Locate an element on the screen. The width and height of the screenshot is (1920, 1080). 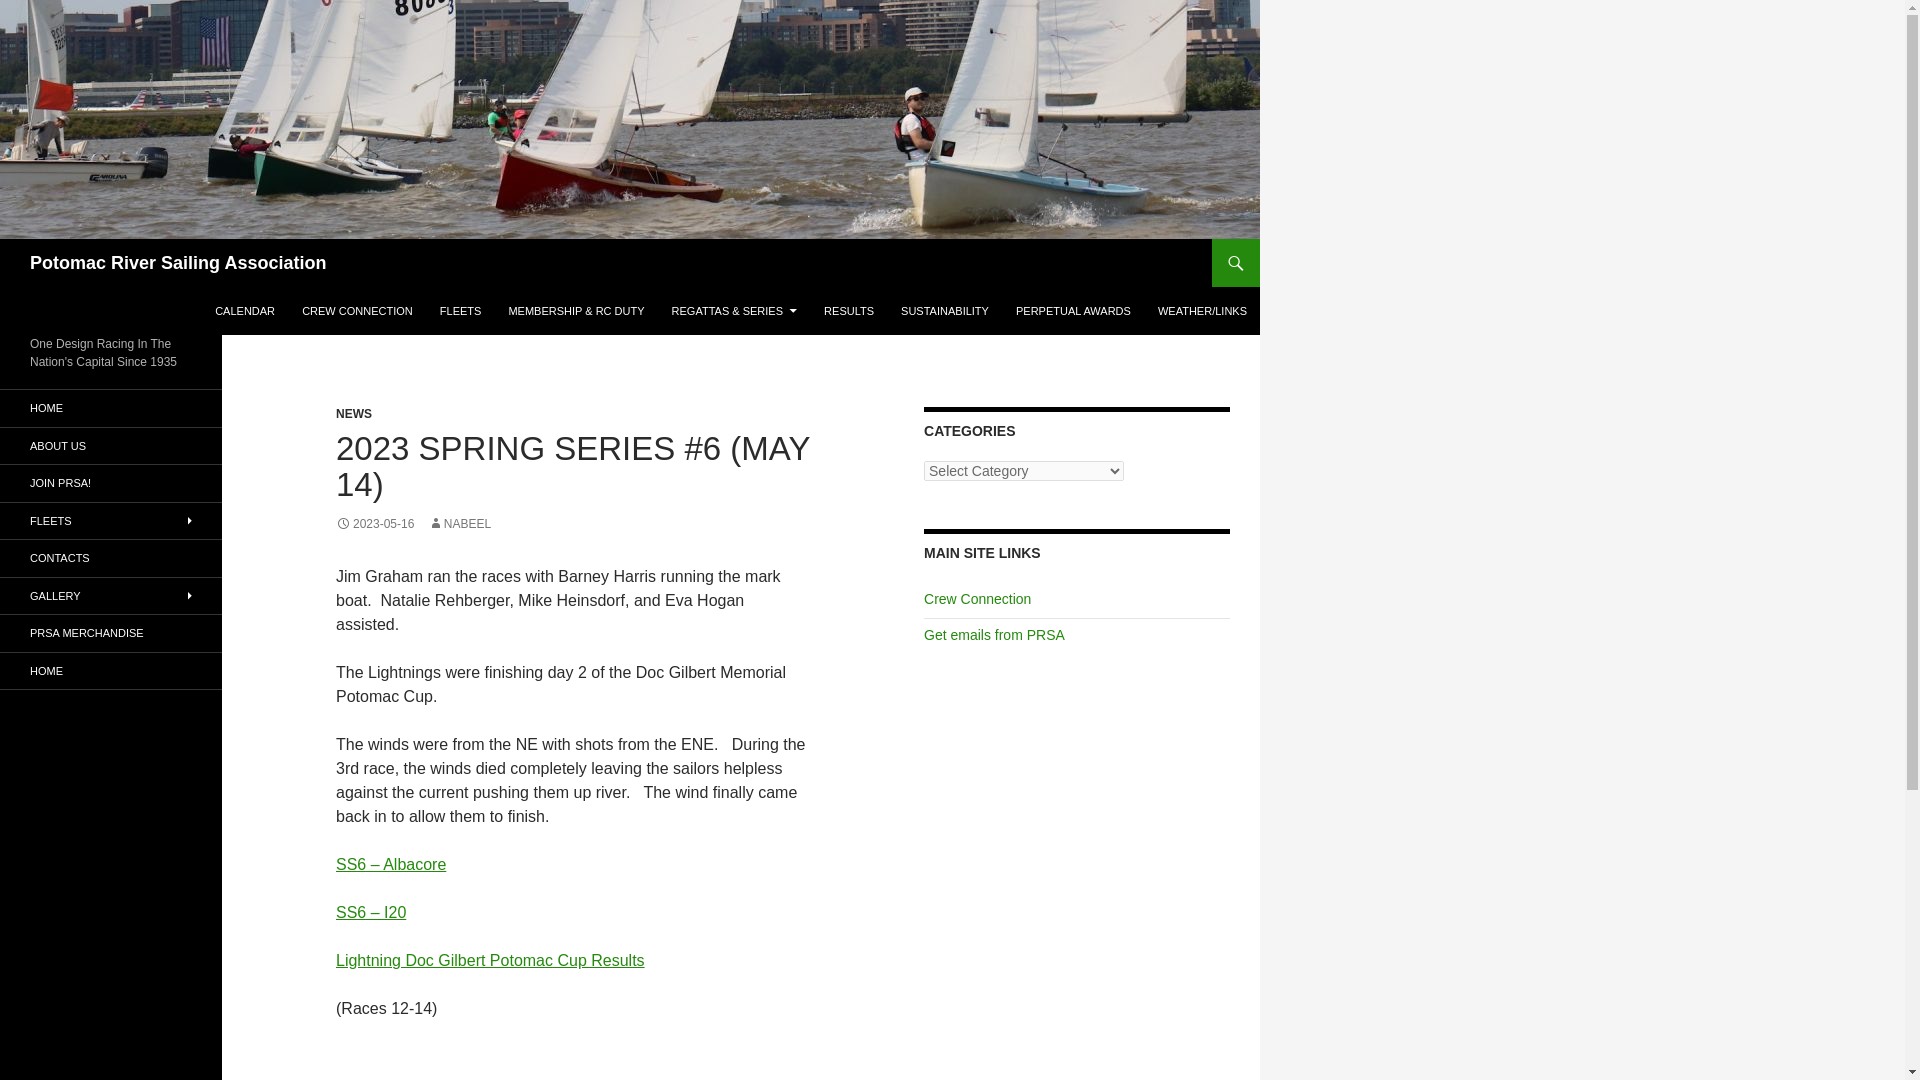
CALENDAR is located at coordinates (244, 310).